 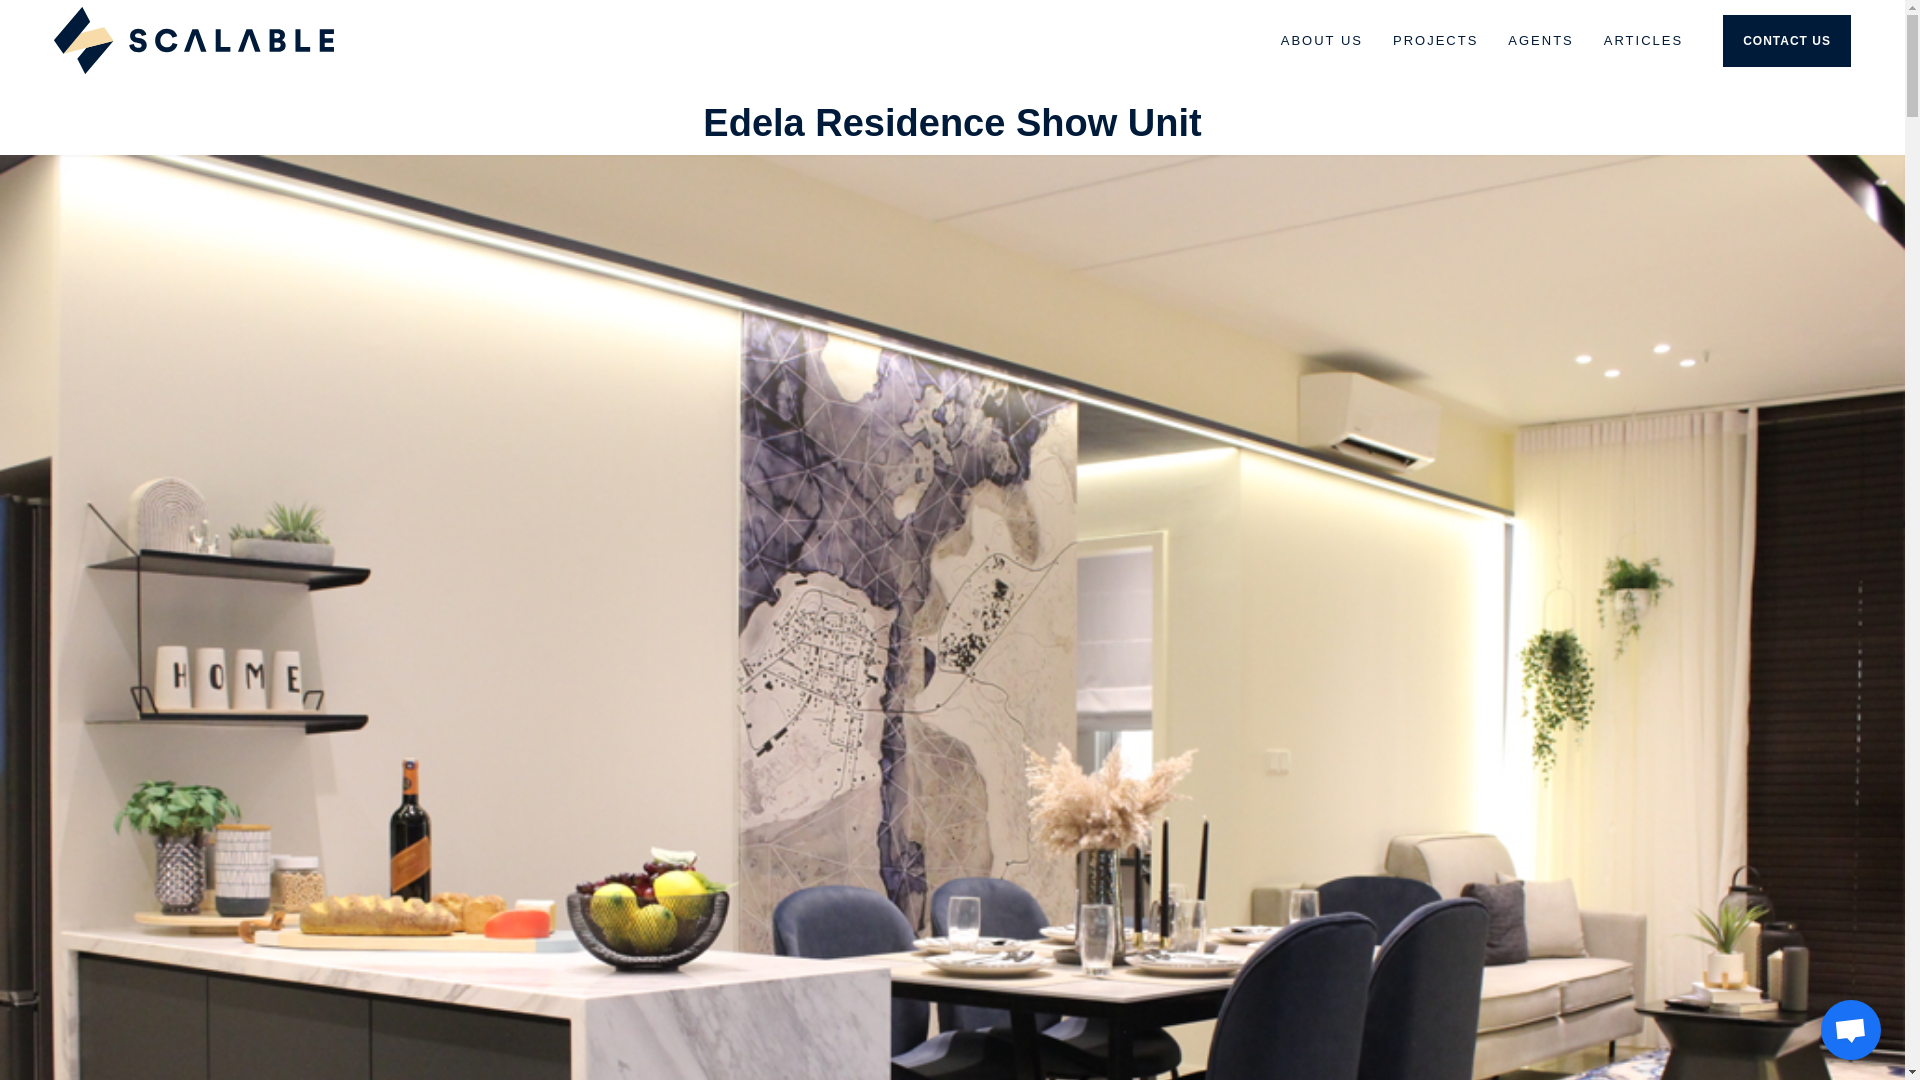 I want to click on PROJECTS, so click(x=1436, y=40).